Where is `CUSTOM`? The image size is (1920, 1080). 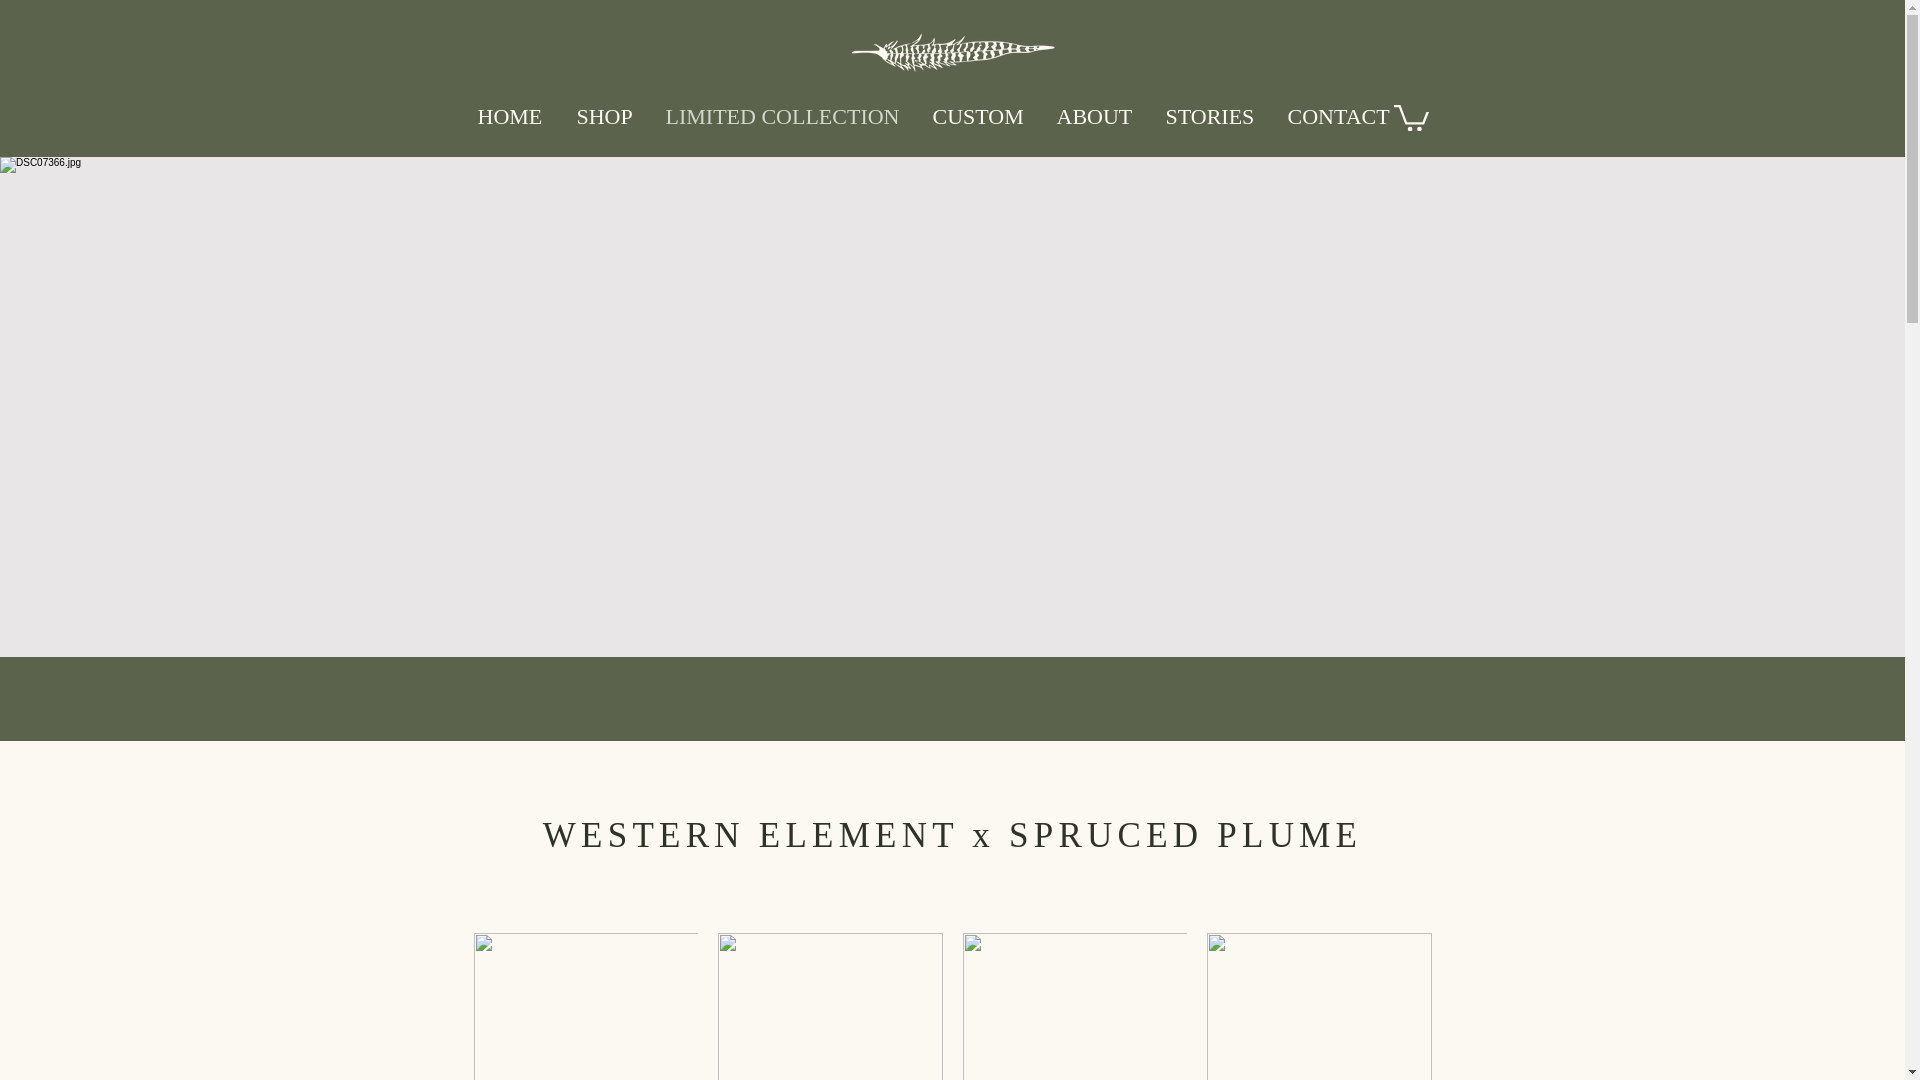 CUSTOM is located at coordinates (980, 116).